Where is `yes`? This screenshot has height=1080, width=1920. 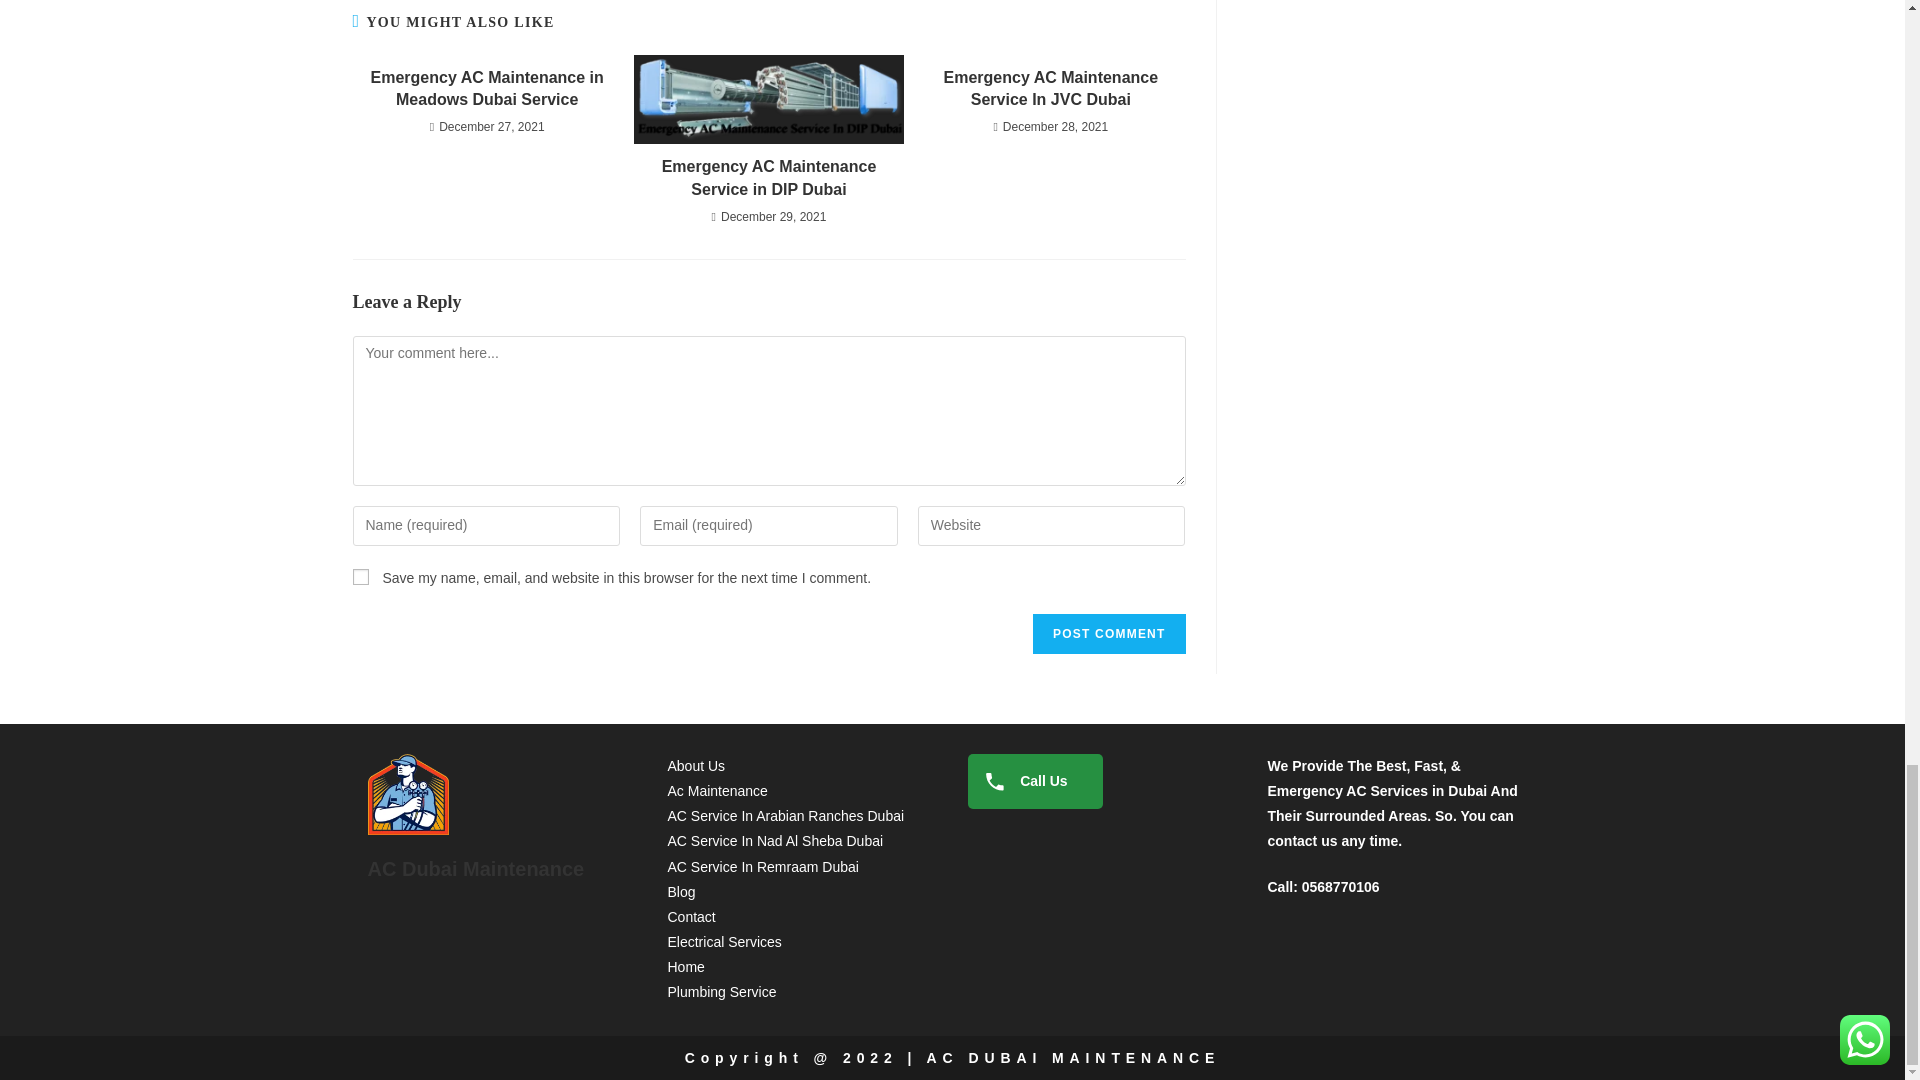
yes is located at coordinates (360, 577).